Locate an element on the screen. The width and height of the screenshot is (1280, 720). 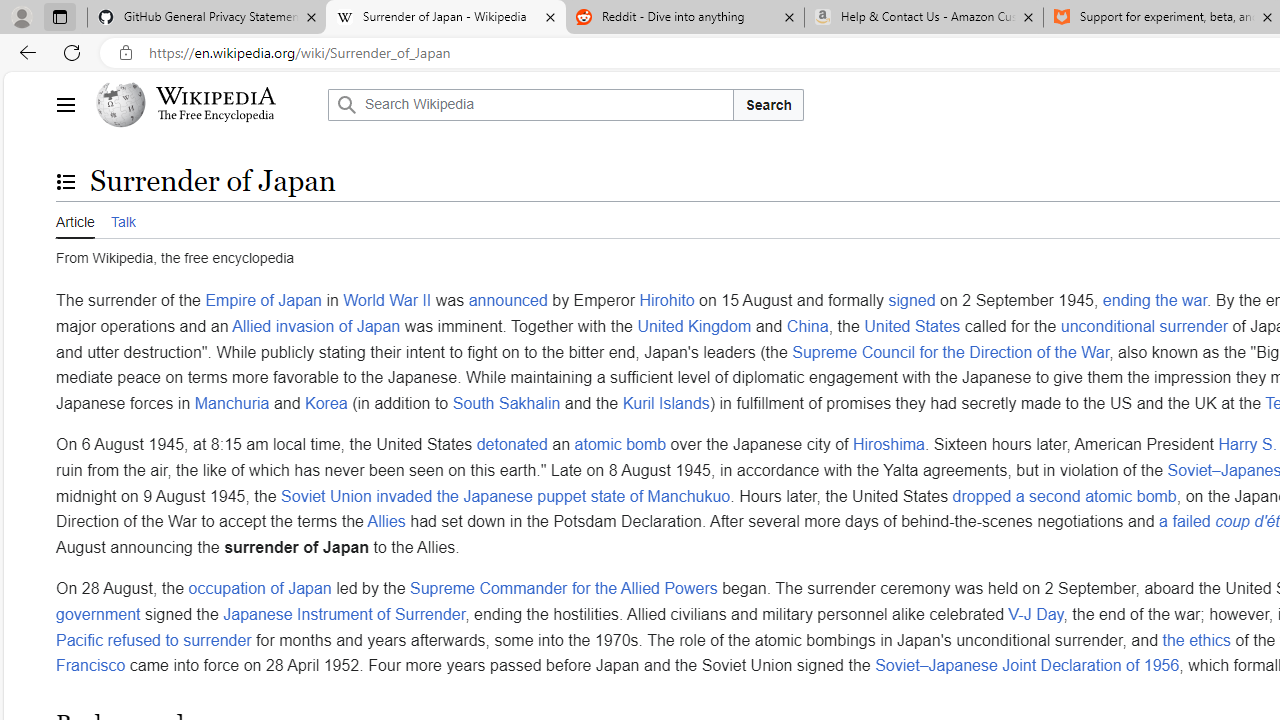
unconditional surrender is located at coordinates (1143, 325).